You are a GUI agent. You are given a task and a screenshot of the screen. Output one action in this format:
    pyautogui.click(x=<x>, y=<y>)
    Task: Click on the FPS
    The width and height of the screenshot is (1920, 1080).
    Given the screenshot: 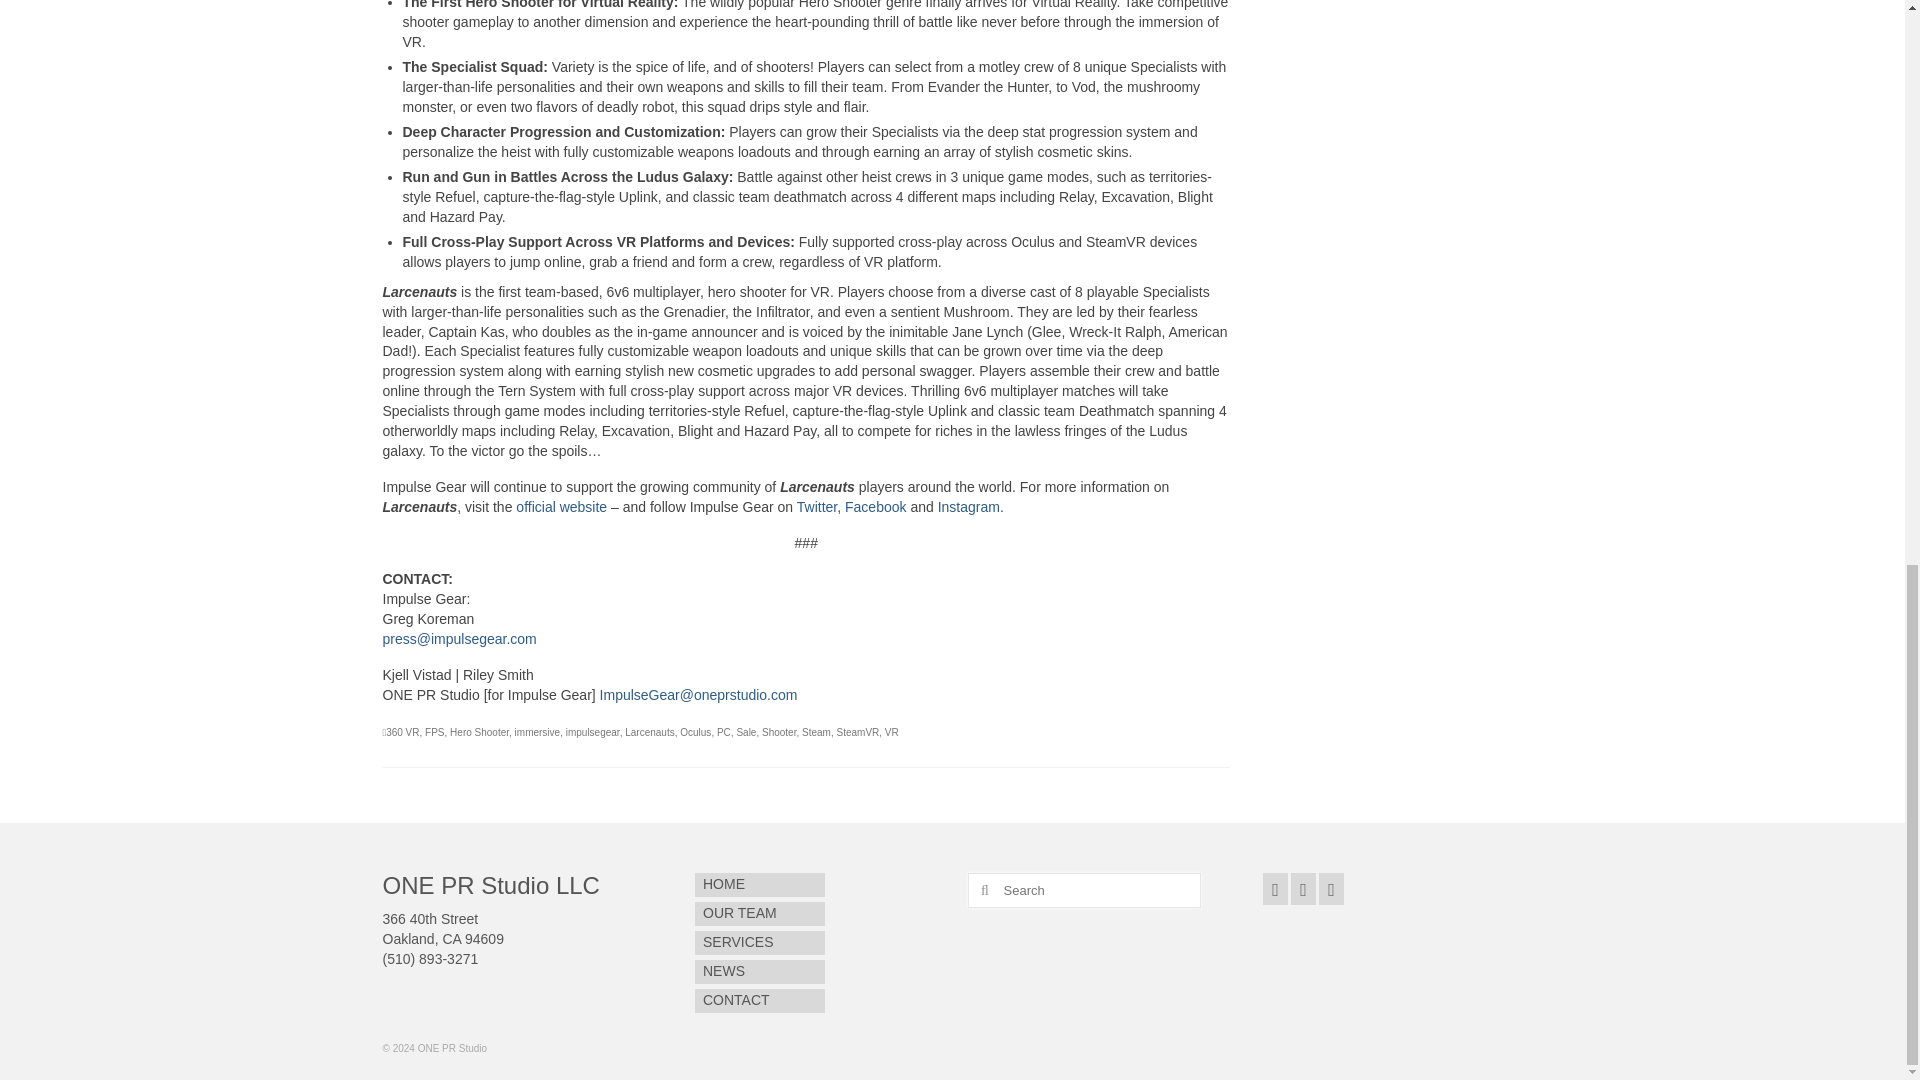 What is the action you would take?
    pyautogui.click(x=434, y=732)
    